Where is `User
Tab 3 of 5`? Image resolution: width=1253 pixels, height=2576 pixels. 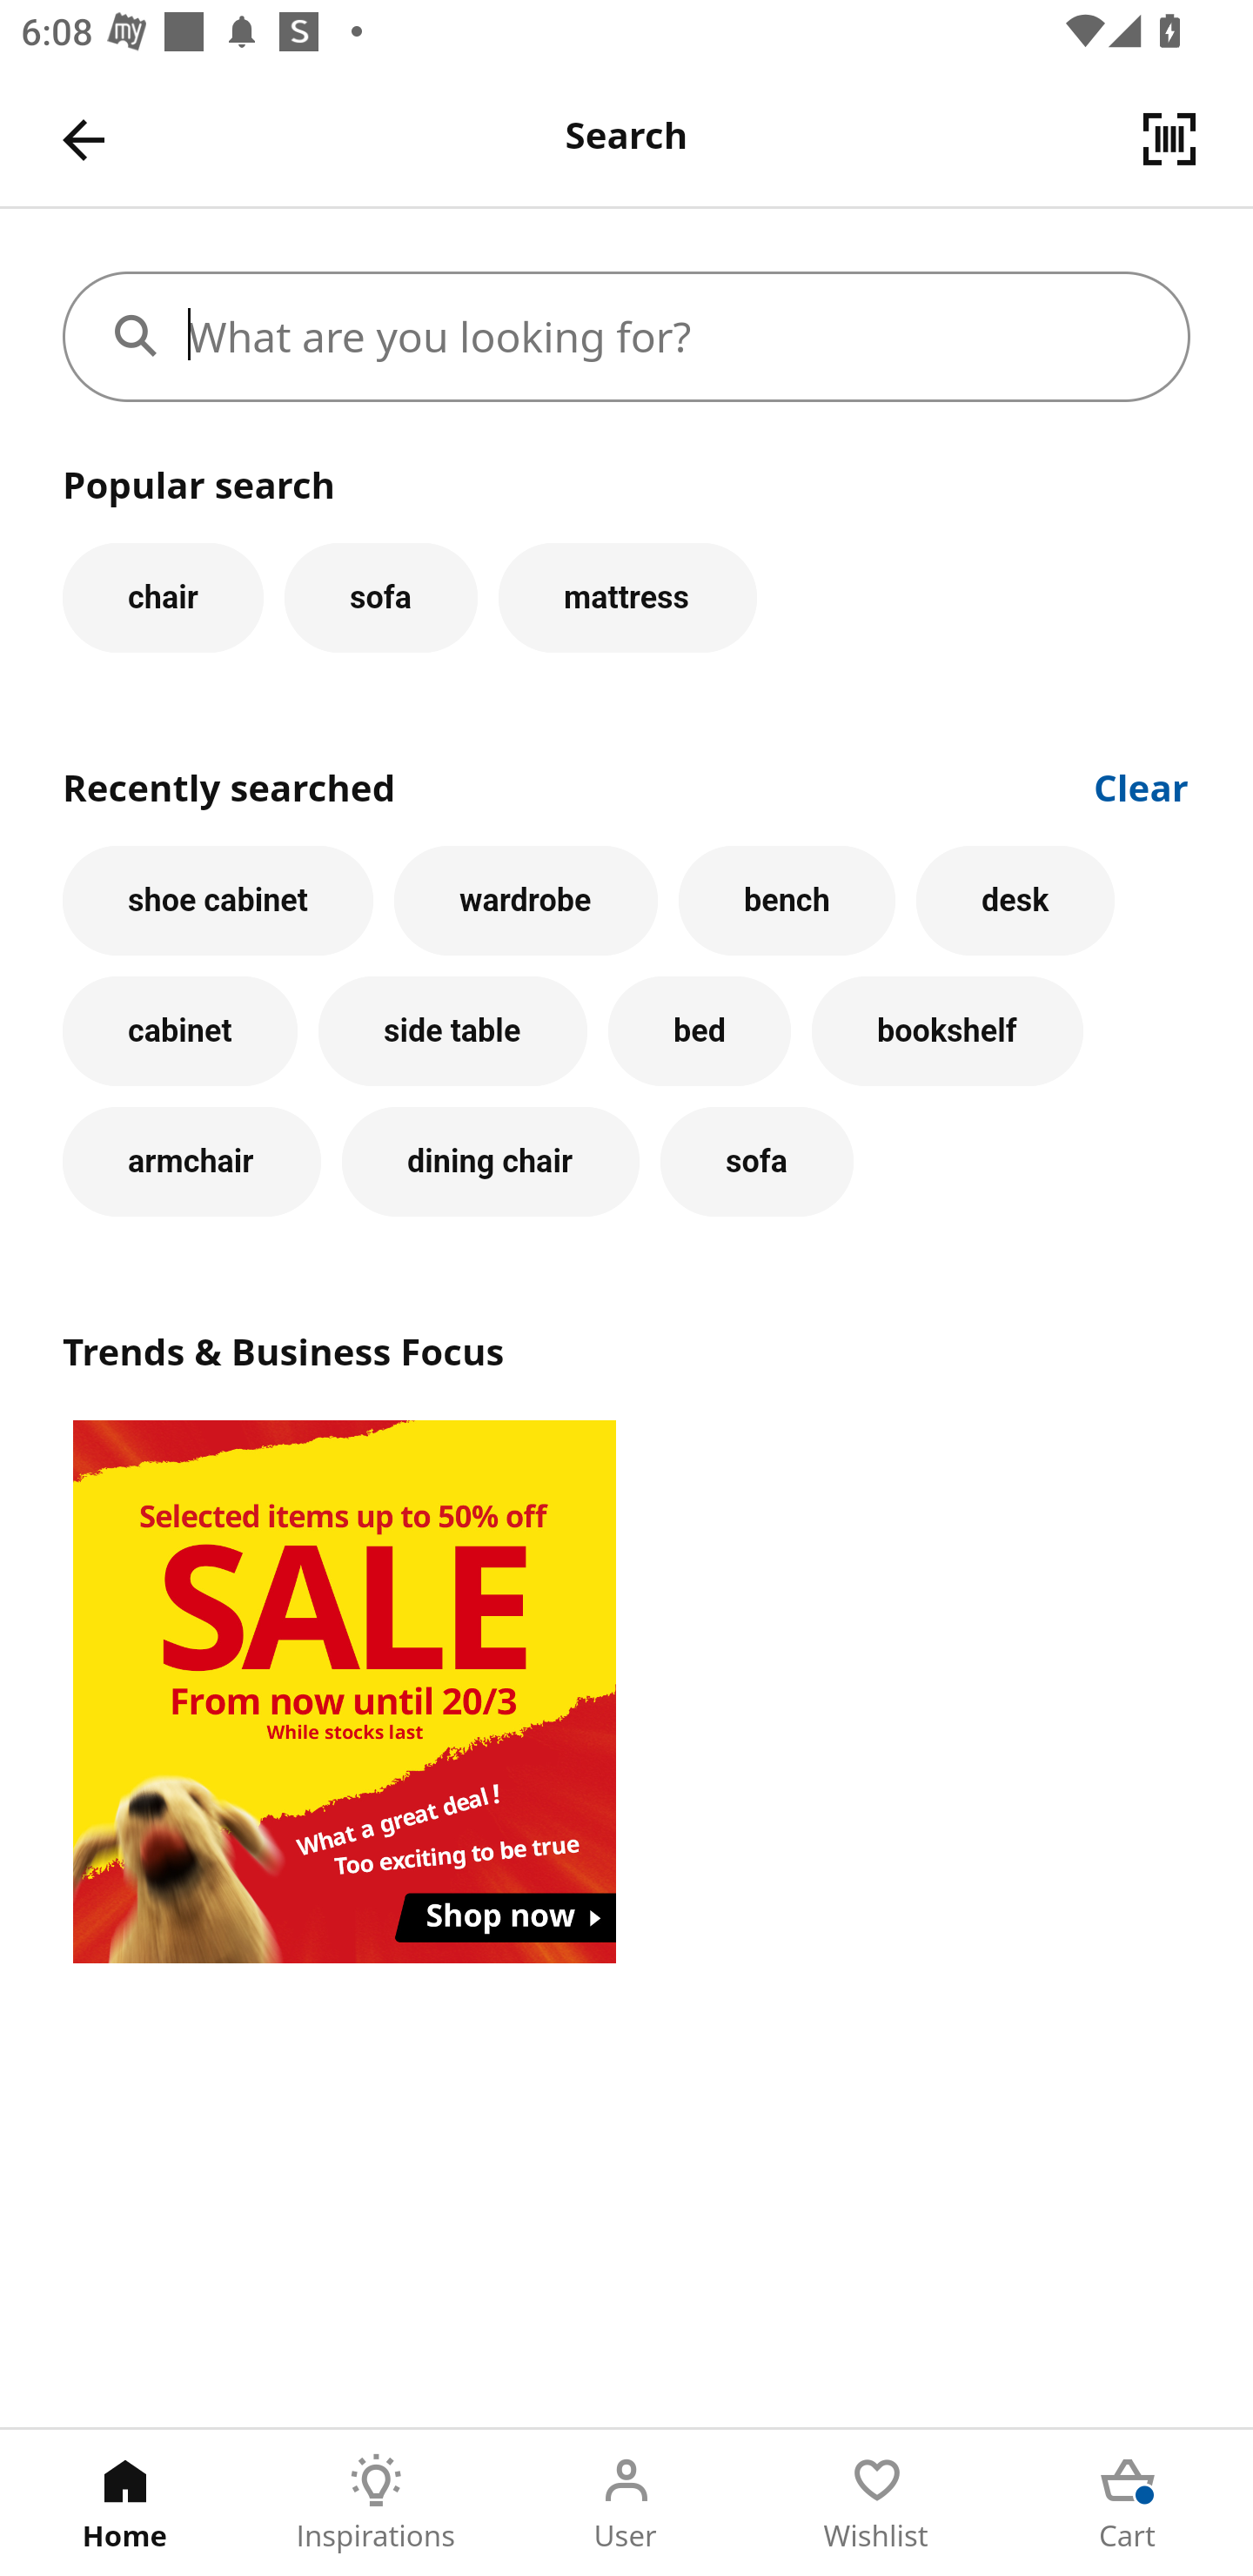
User
Tab 3 of 5 is located at coordinates (626, 2503).